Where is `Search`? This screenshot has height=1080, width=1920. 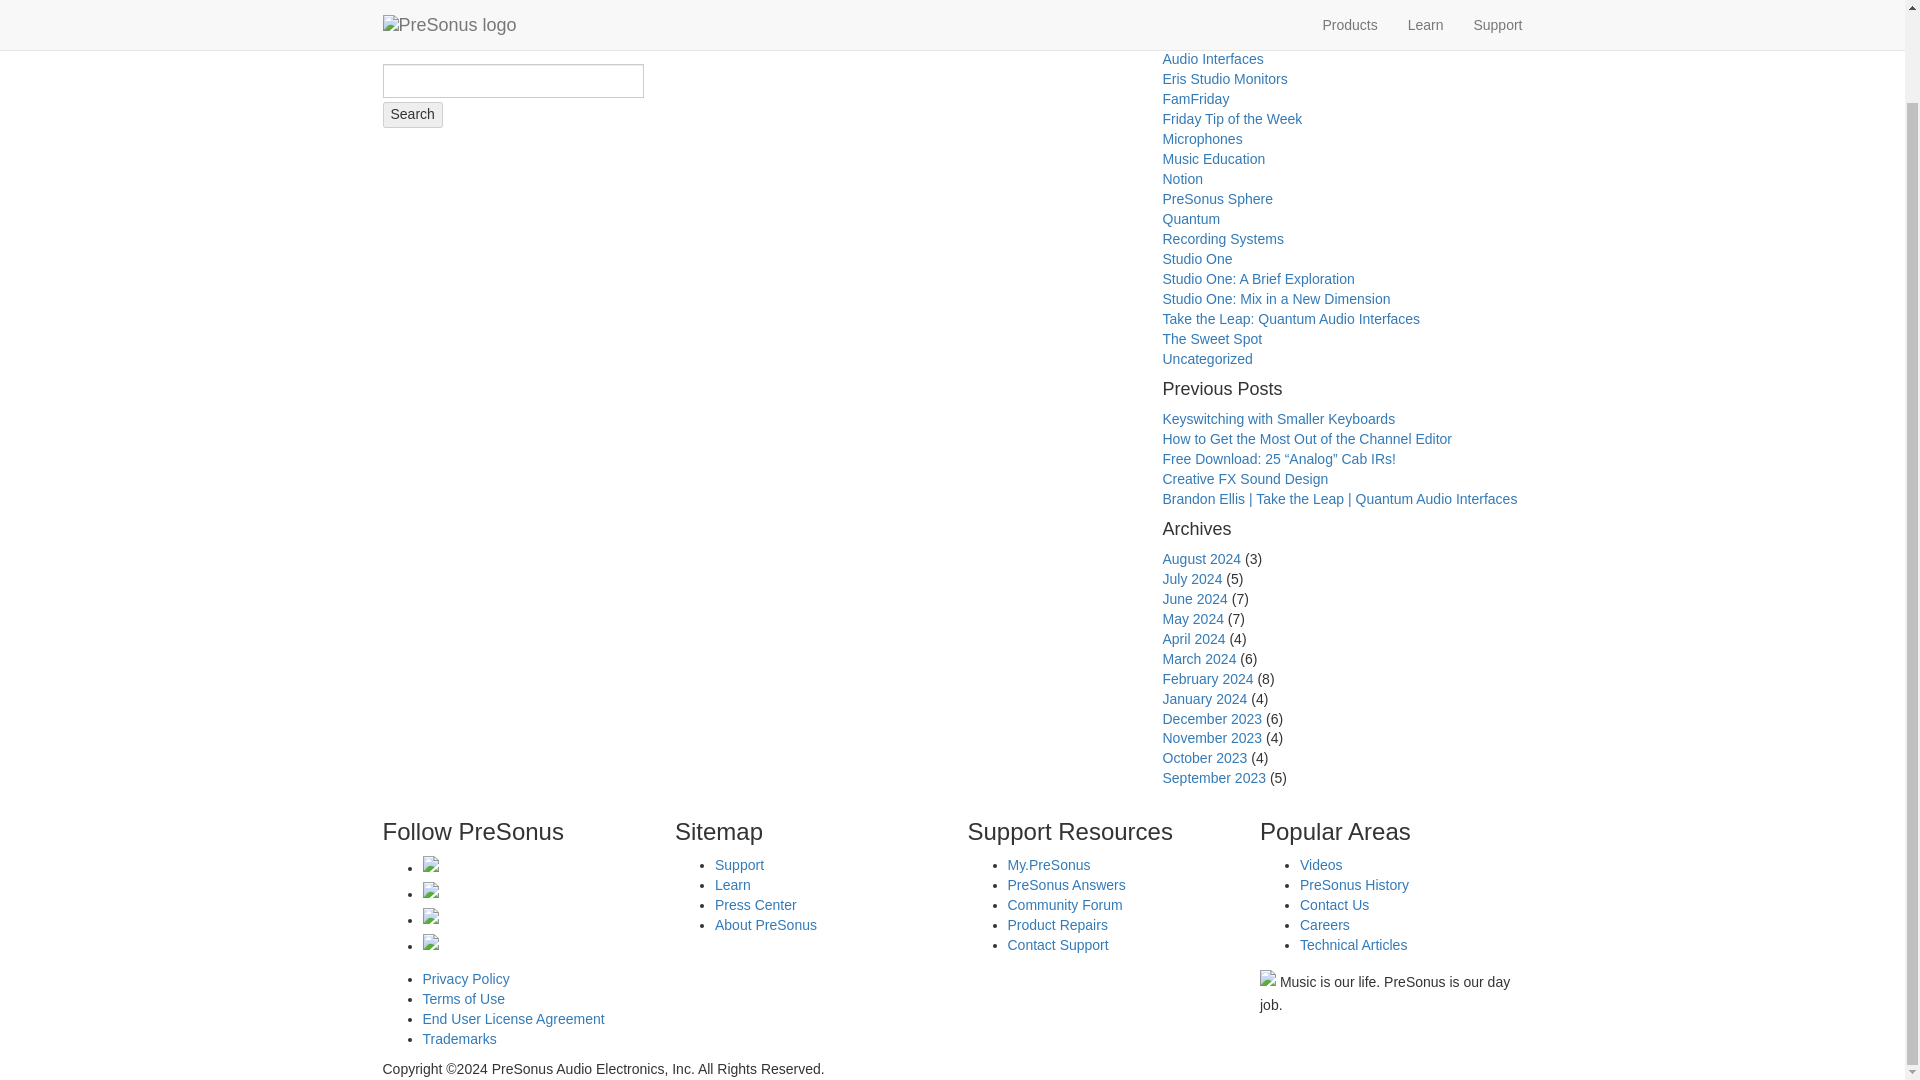 Search is located at coordinates (412, 114).